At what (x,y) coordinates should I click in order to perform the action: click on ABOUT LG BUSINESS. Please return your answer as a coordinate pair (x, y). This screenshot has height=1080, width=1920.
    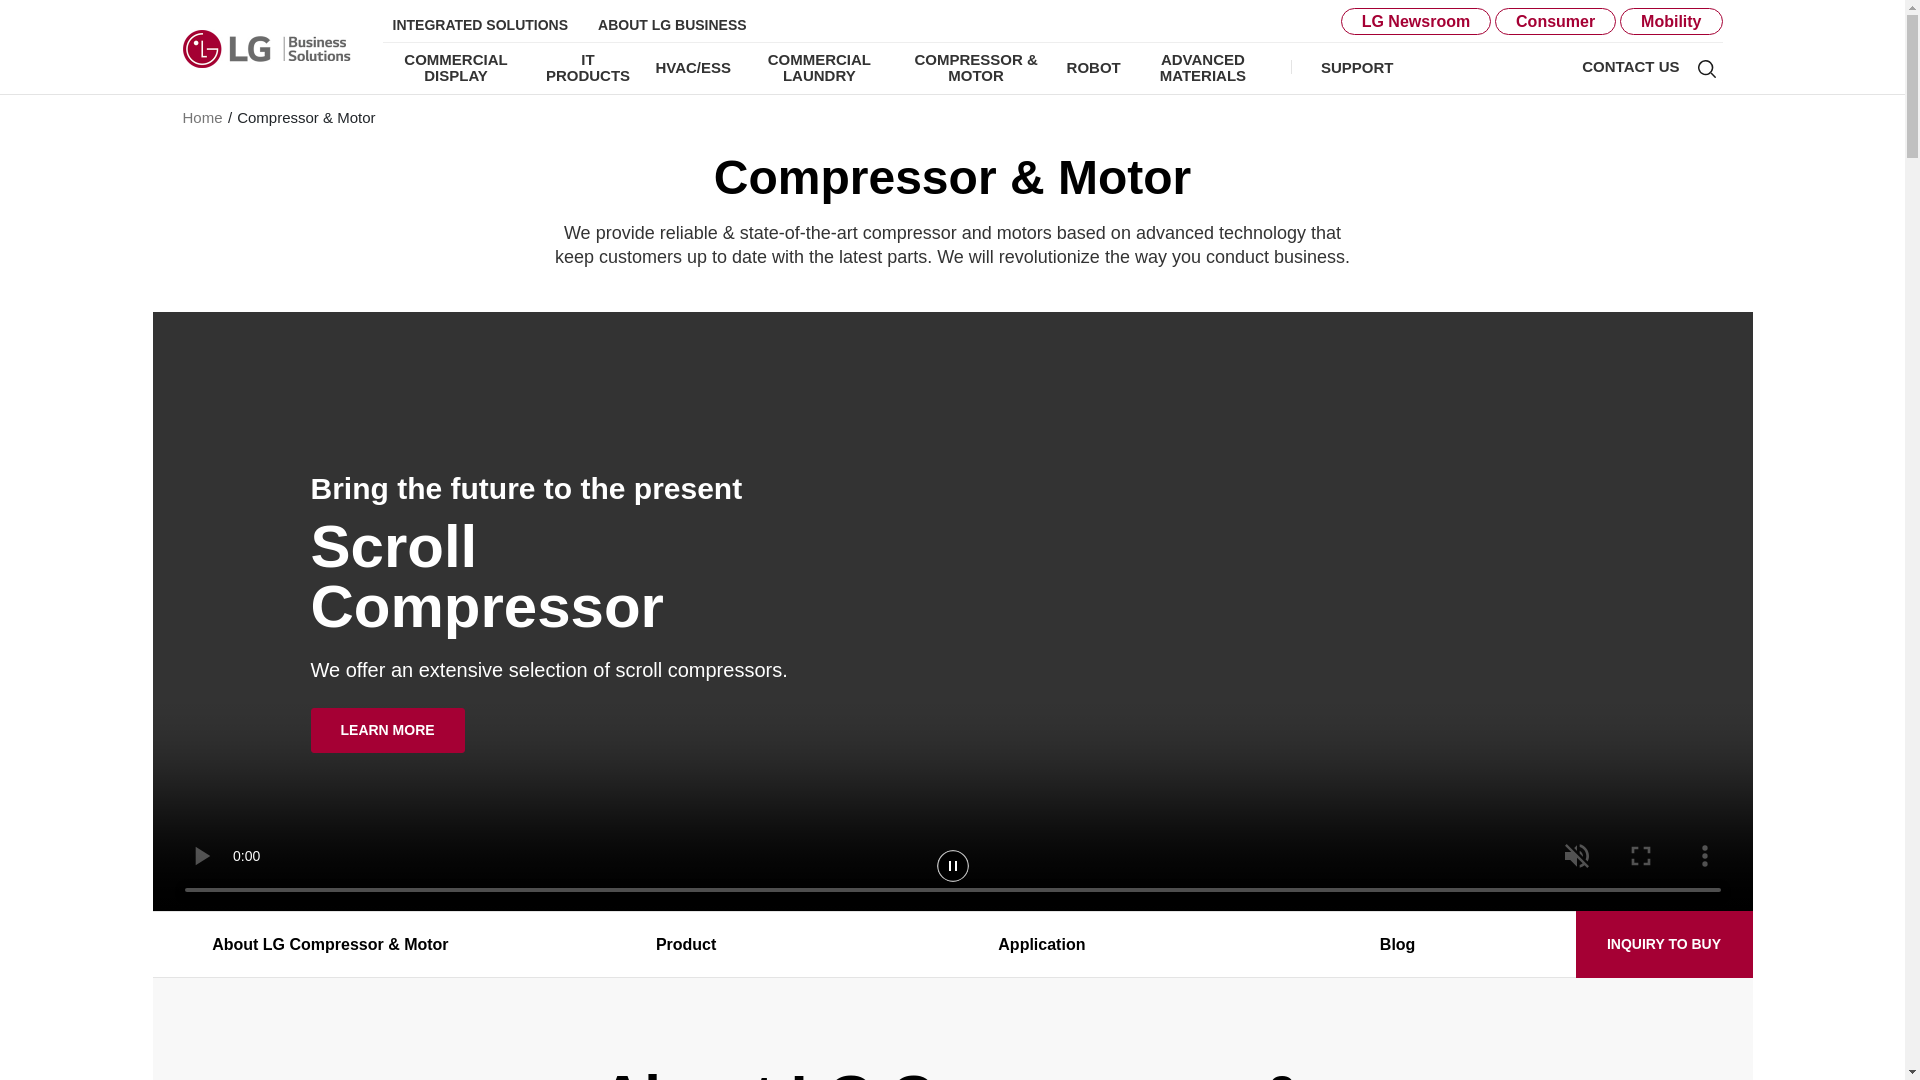
    Looking at the image, I should click on (672, 22).